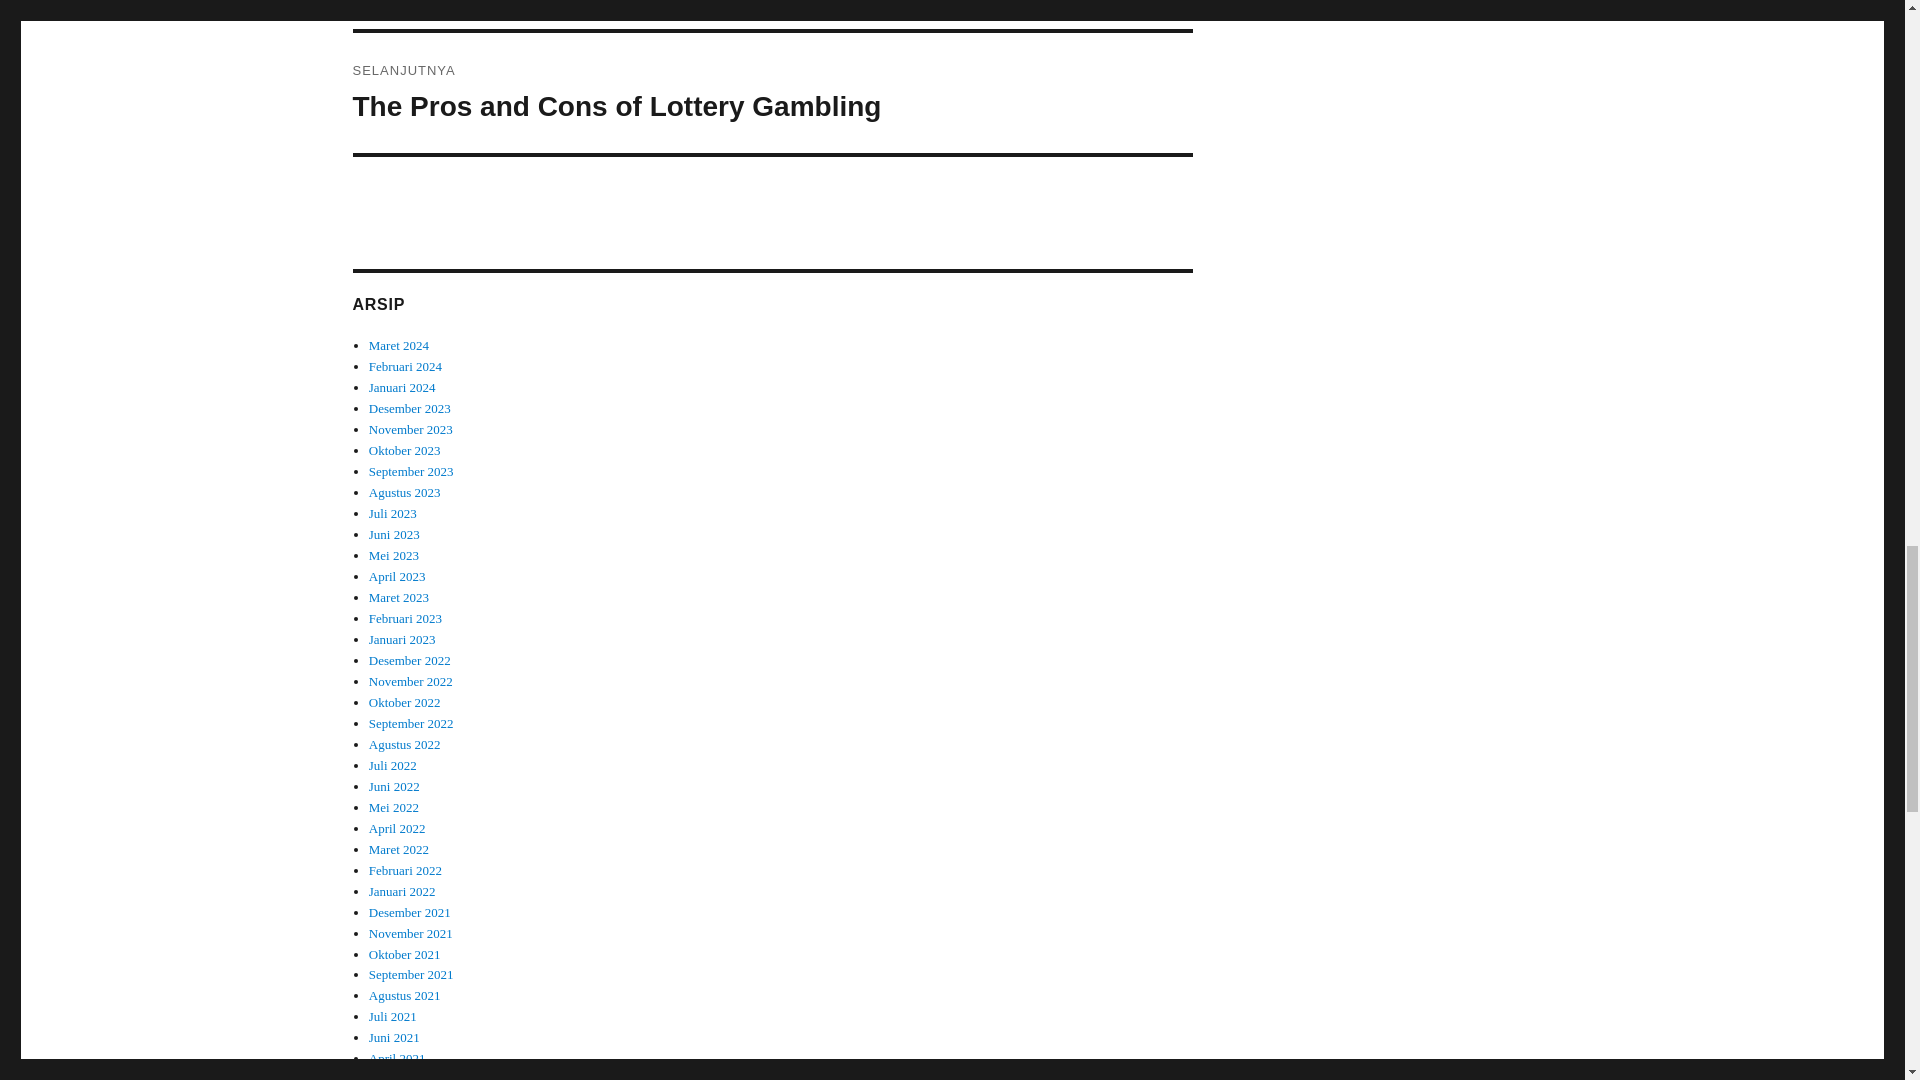 This screenshot has height=1080, width=1920. Describe the element at coordinates (404, 492) in the screenshot. I see `Agustus 2023` at that location.